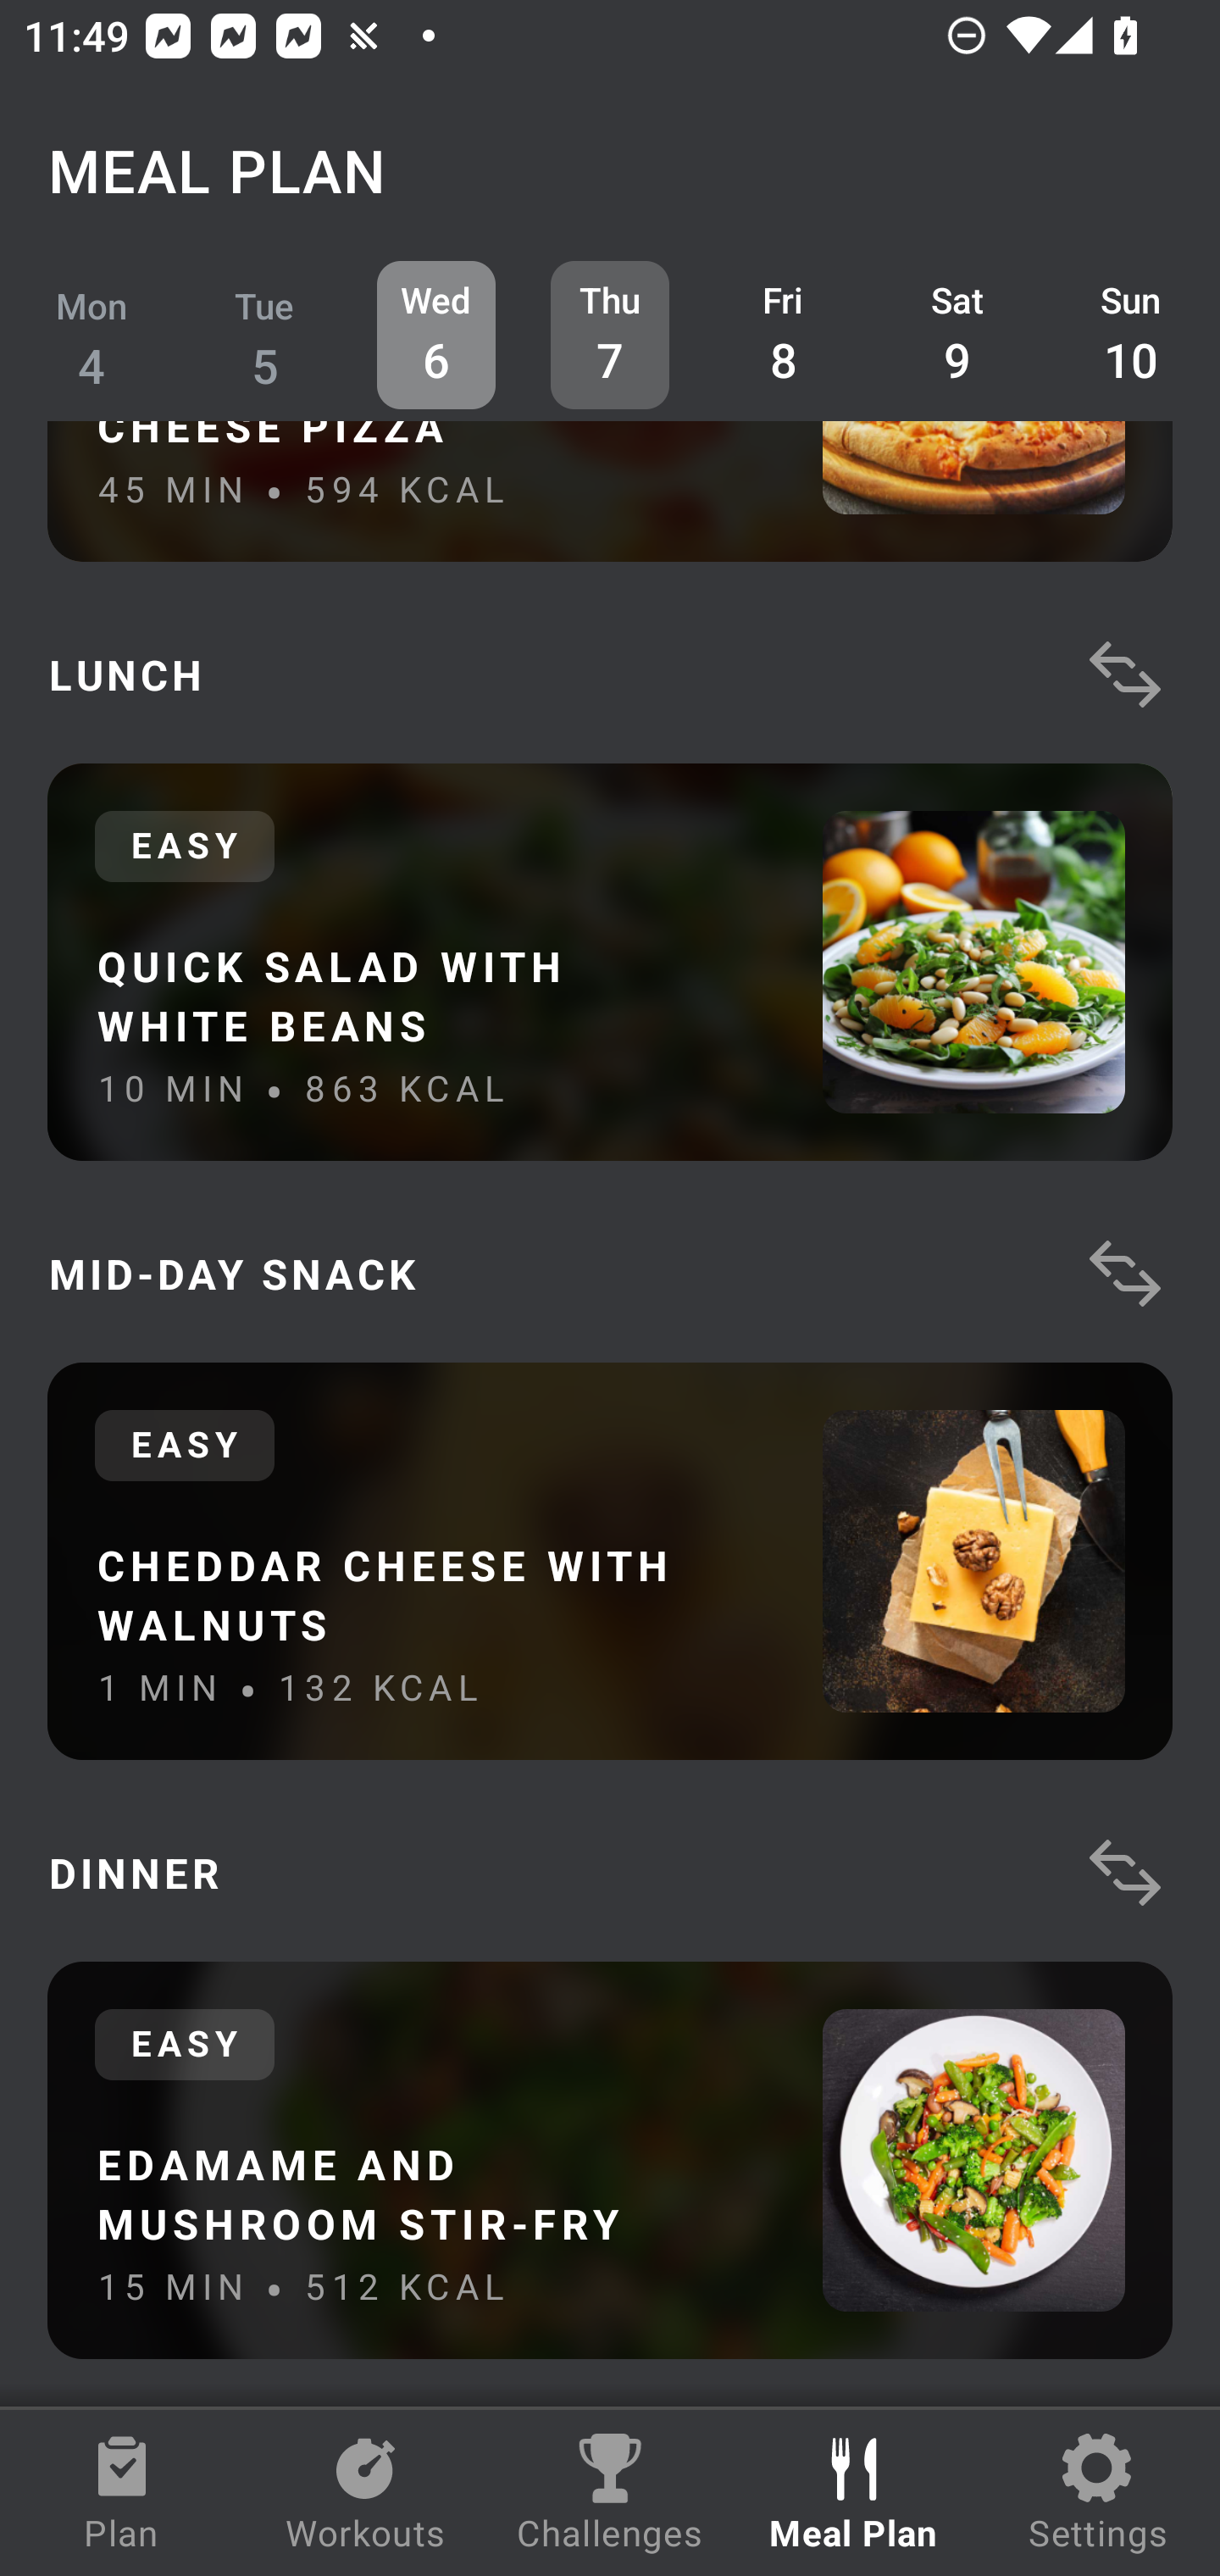  Describe the element at coordinates (436, 335) in the screenshot. I see `Wed 6` at that location.